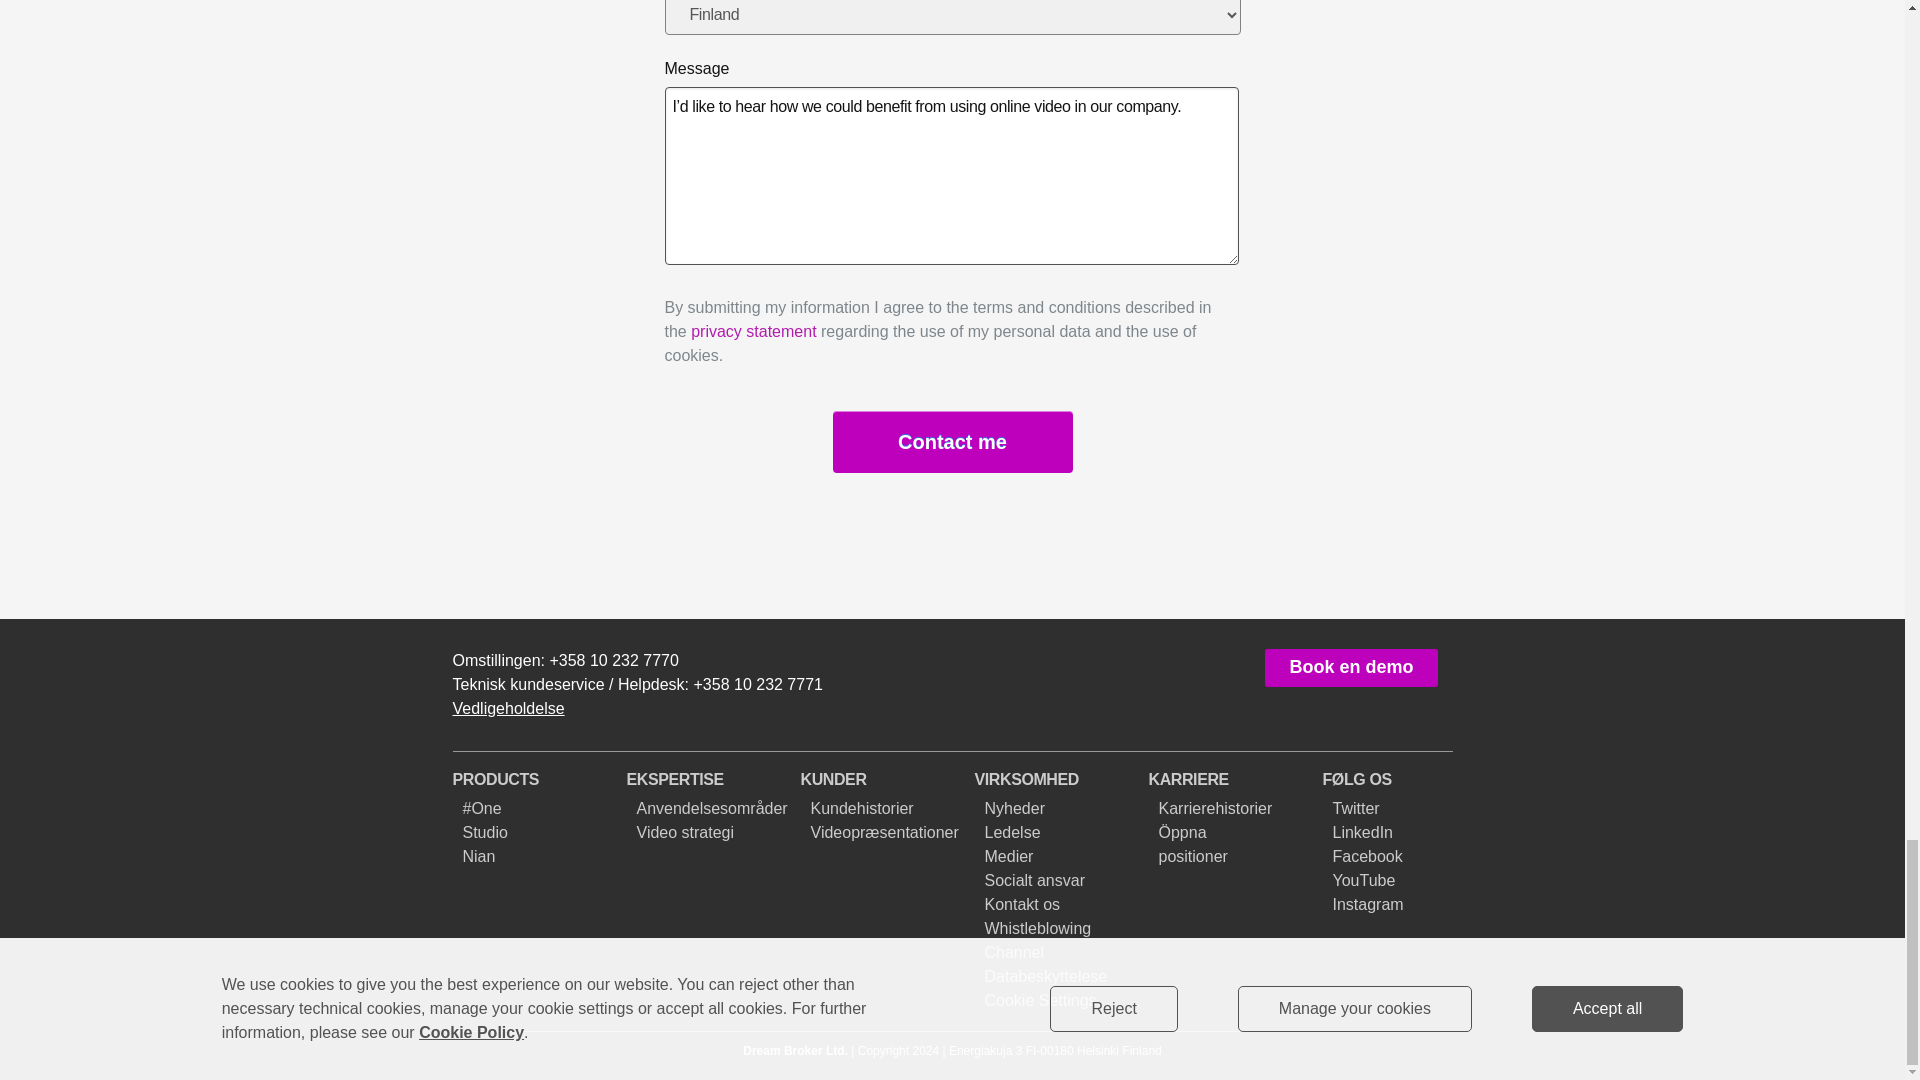 This screenshot has width=1920, height=1080. I want to click on privacy statement, so click(754, 331).